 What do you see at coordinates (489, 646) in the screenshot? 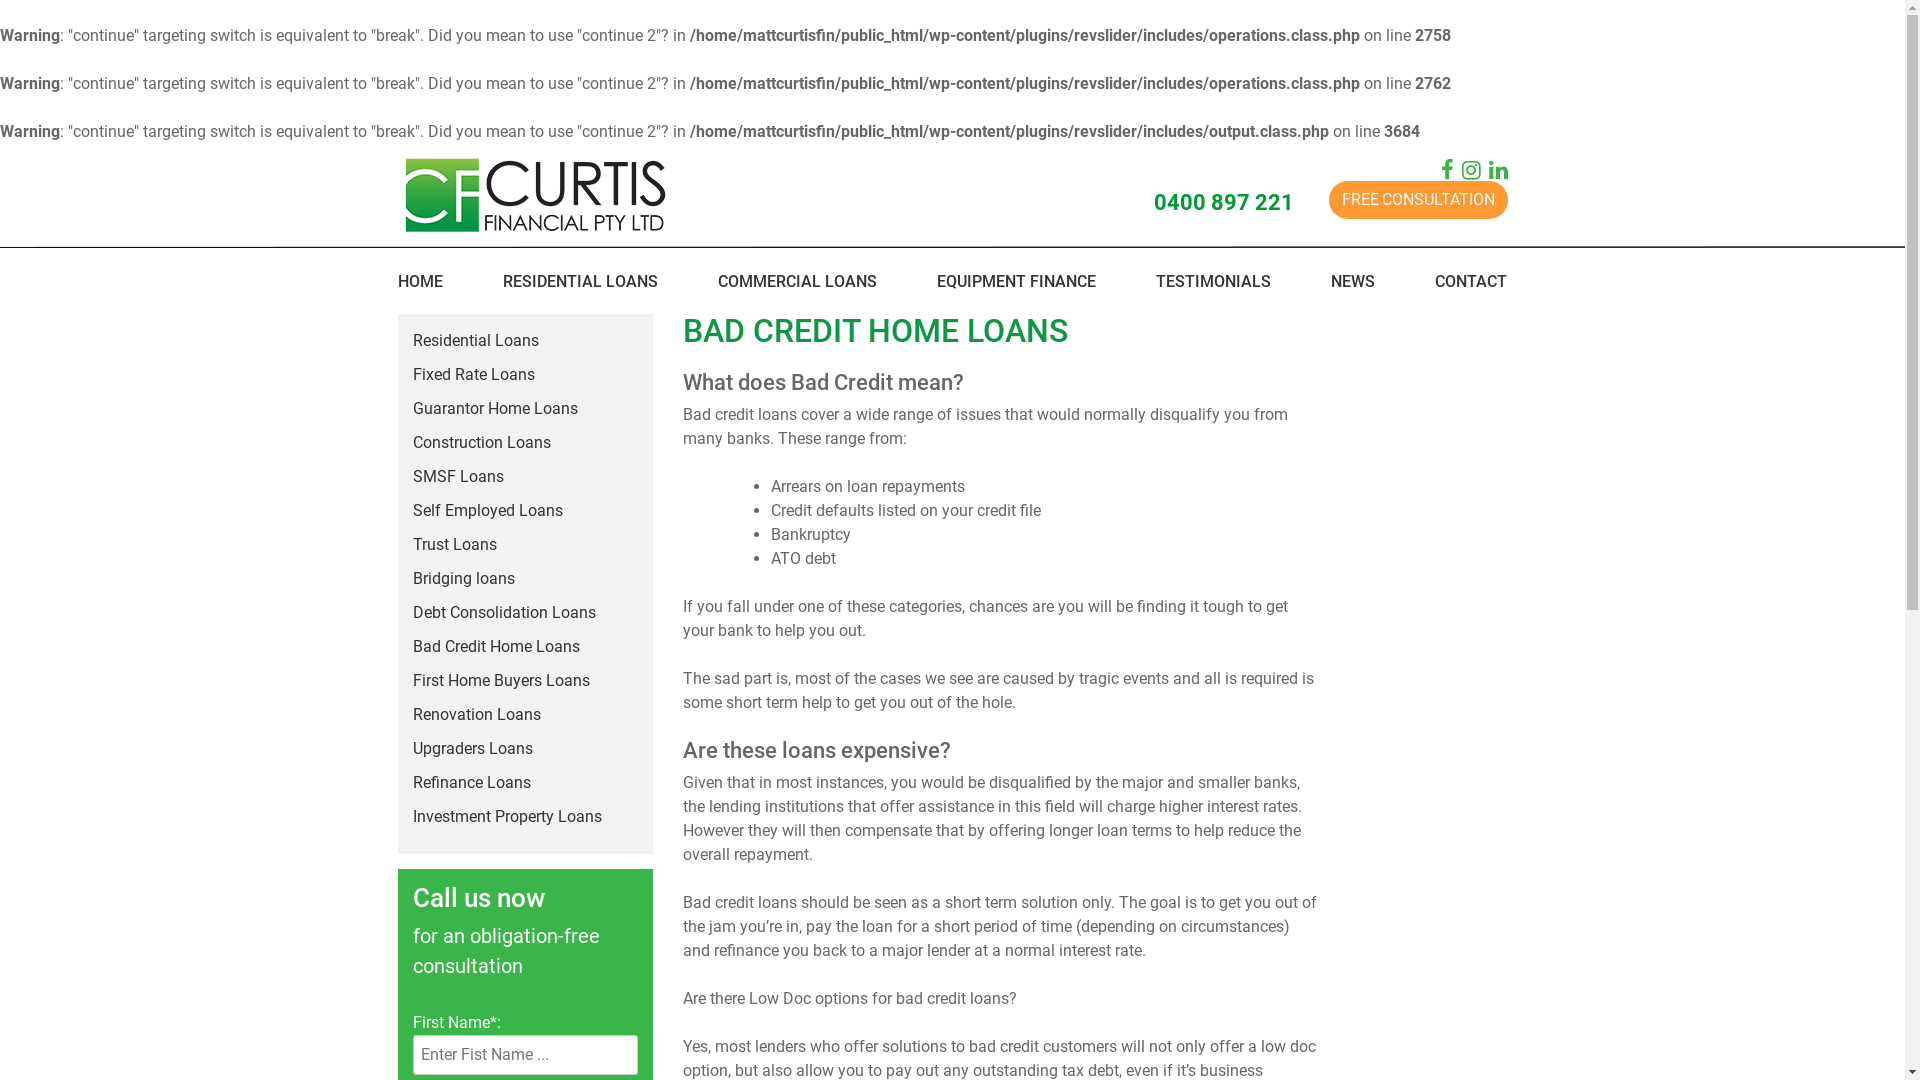
I see `Bad Credit Home Loans` at bounding box center [489, 646].